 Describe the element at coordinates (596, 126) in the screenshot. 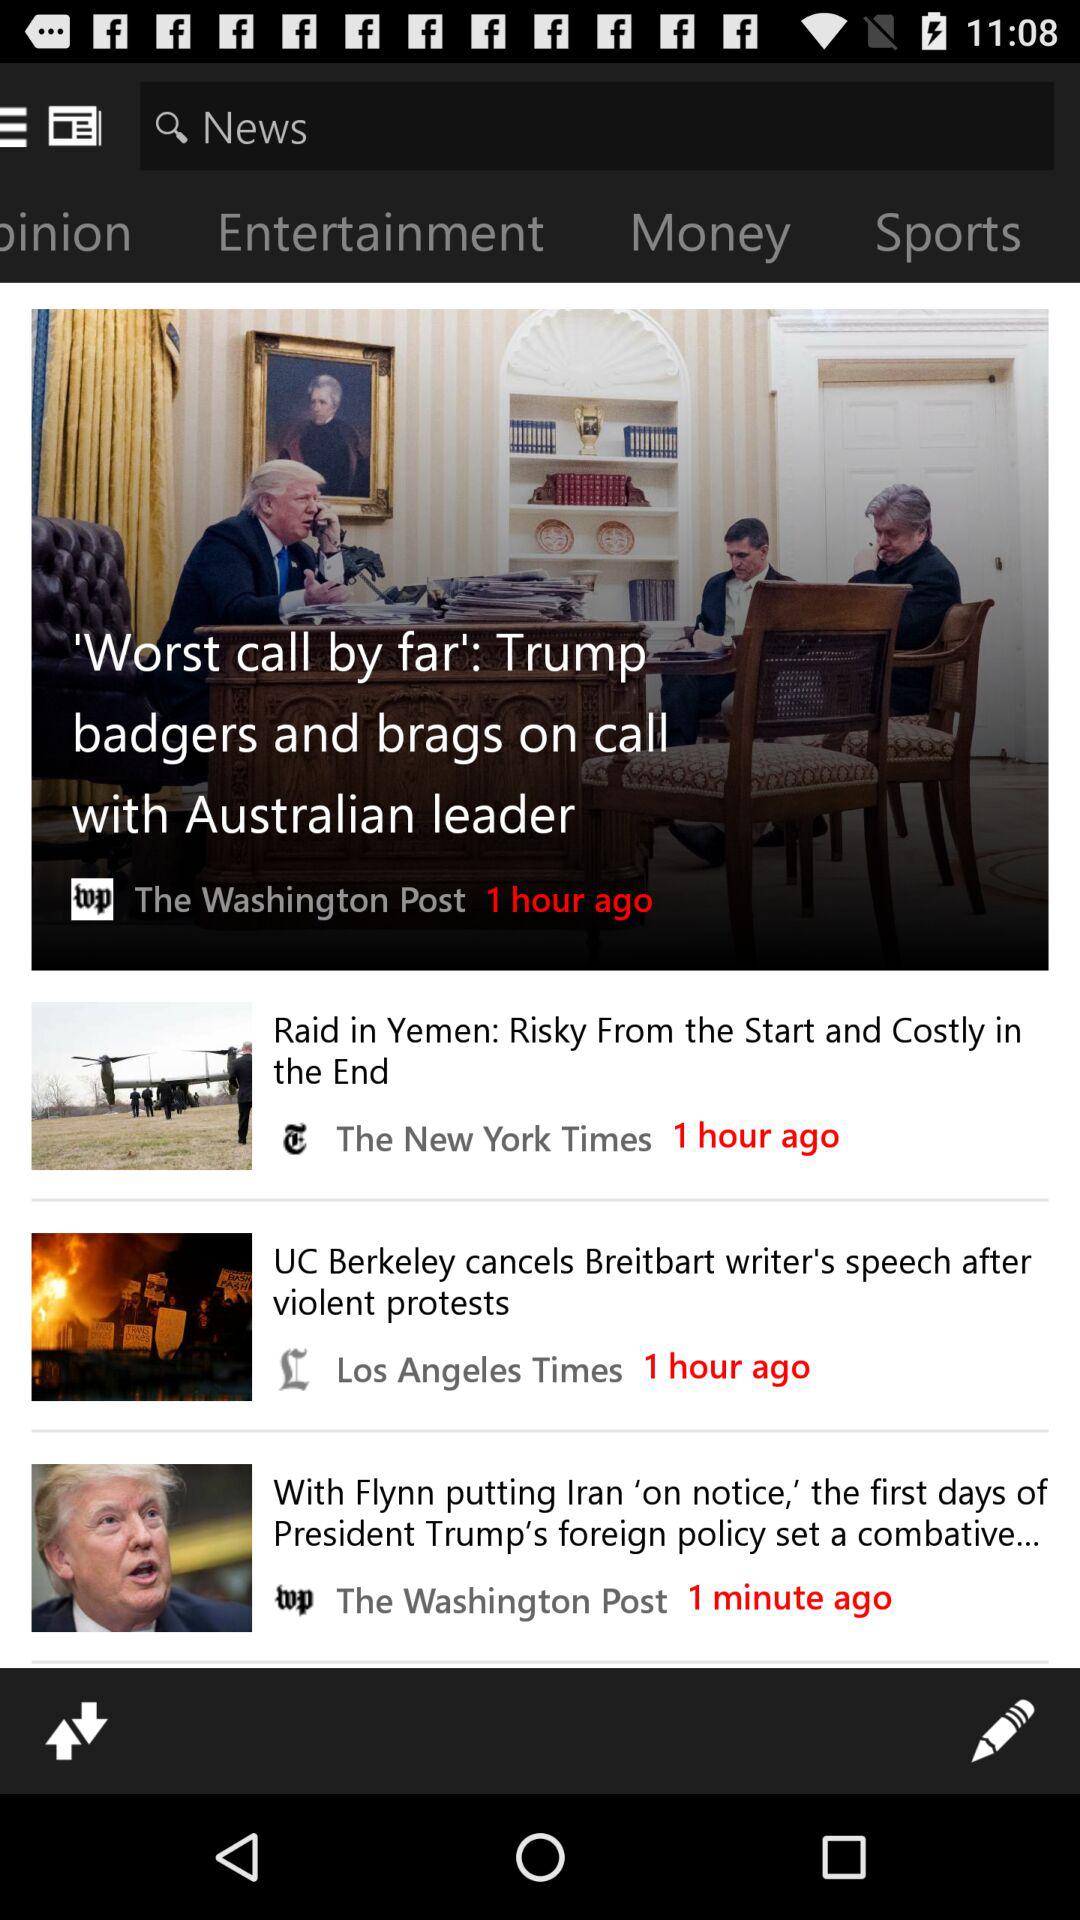

I see `search for news` at that location.